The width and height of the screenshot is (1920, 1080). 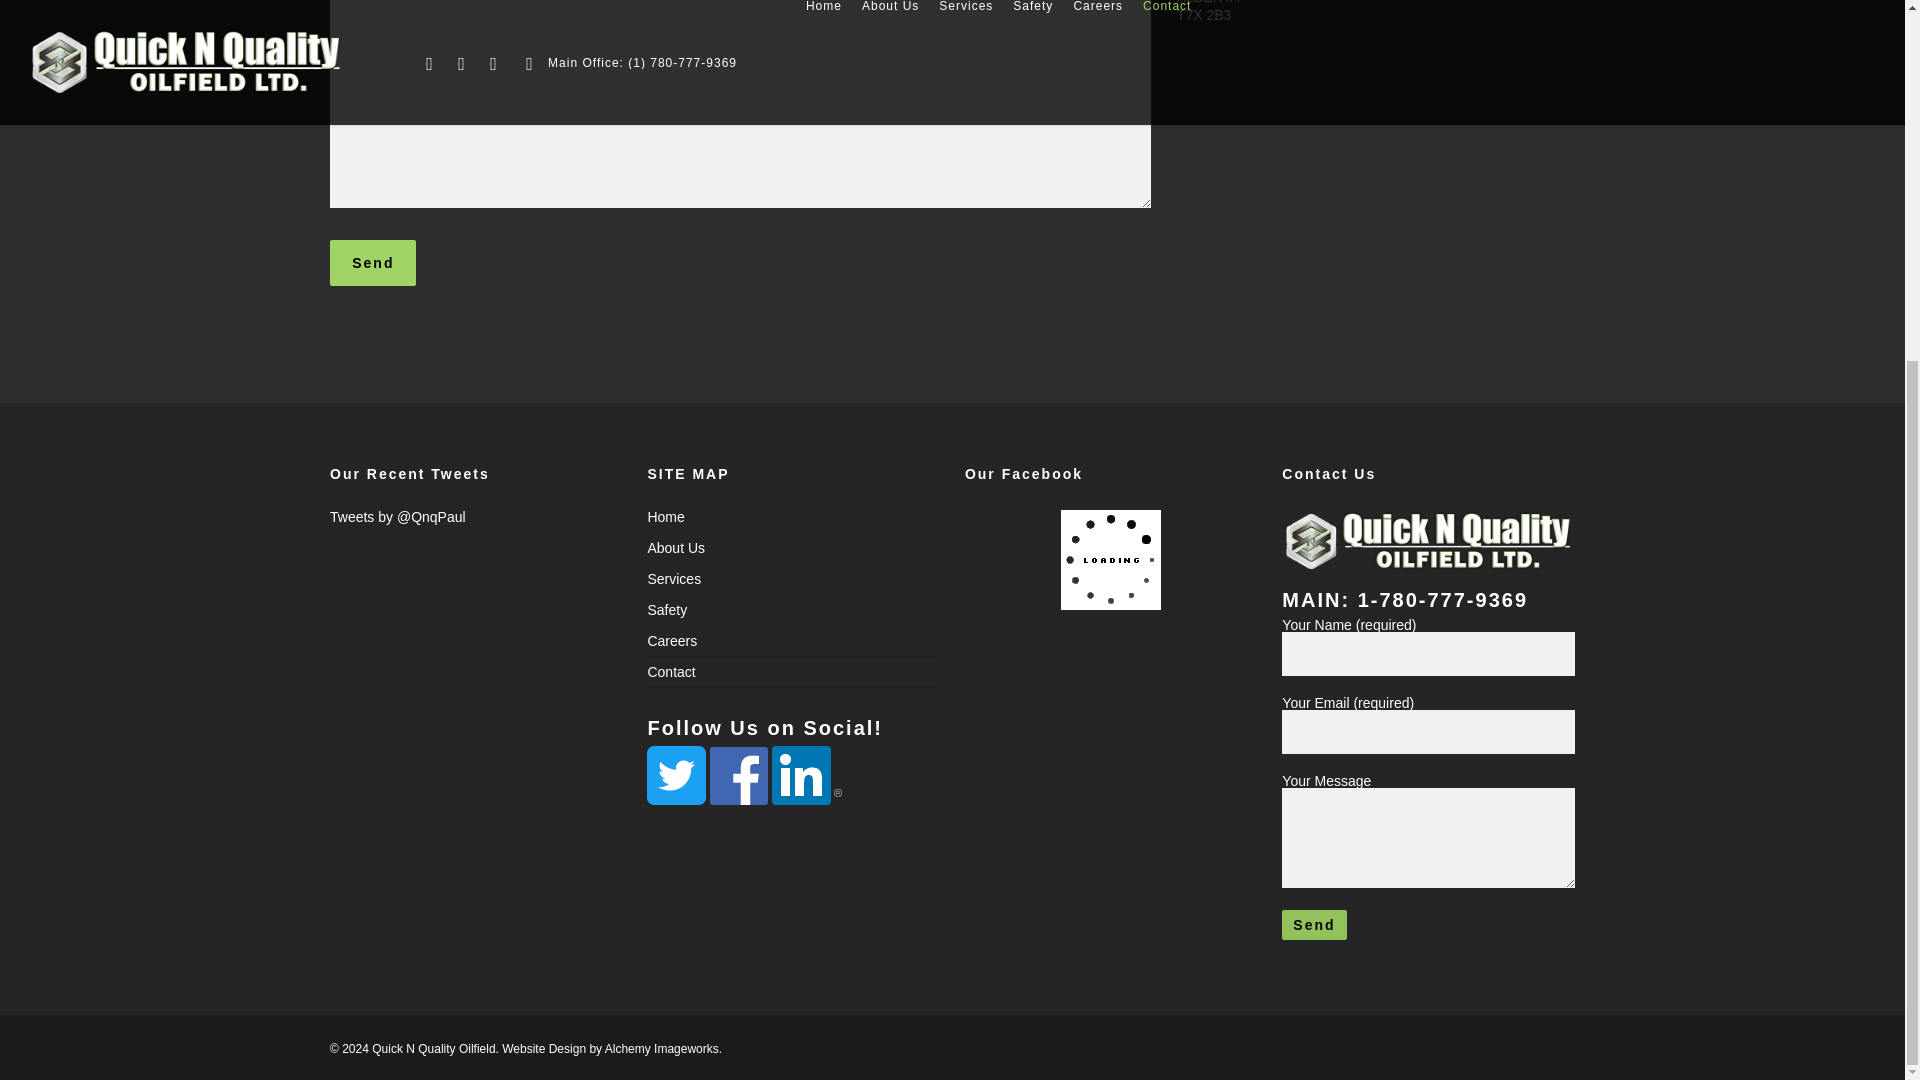 What do you see at coordinates (794, 609) in the screenshot?
I see `Safety` at bounding box center [794, 609].